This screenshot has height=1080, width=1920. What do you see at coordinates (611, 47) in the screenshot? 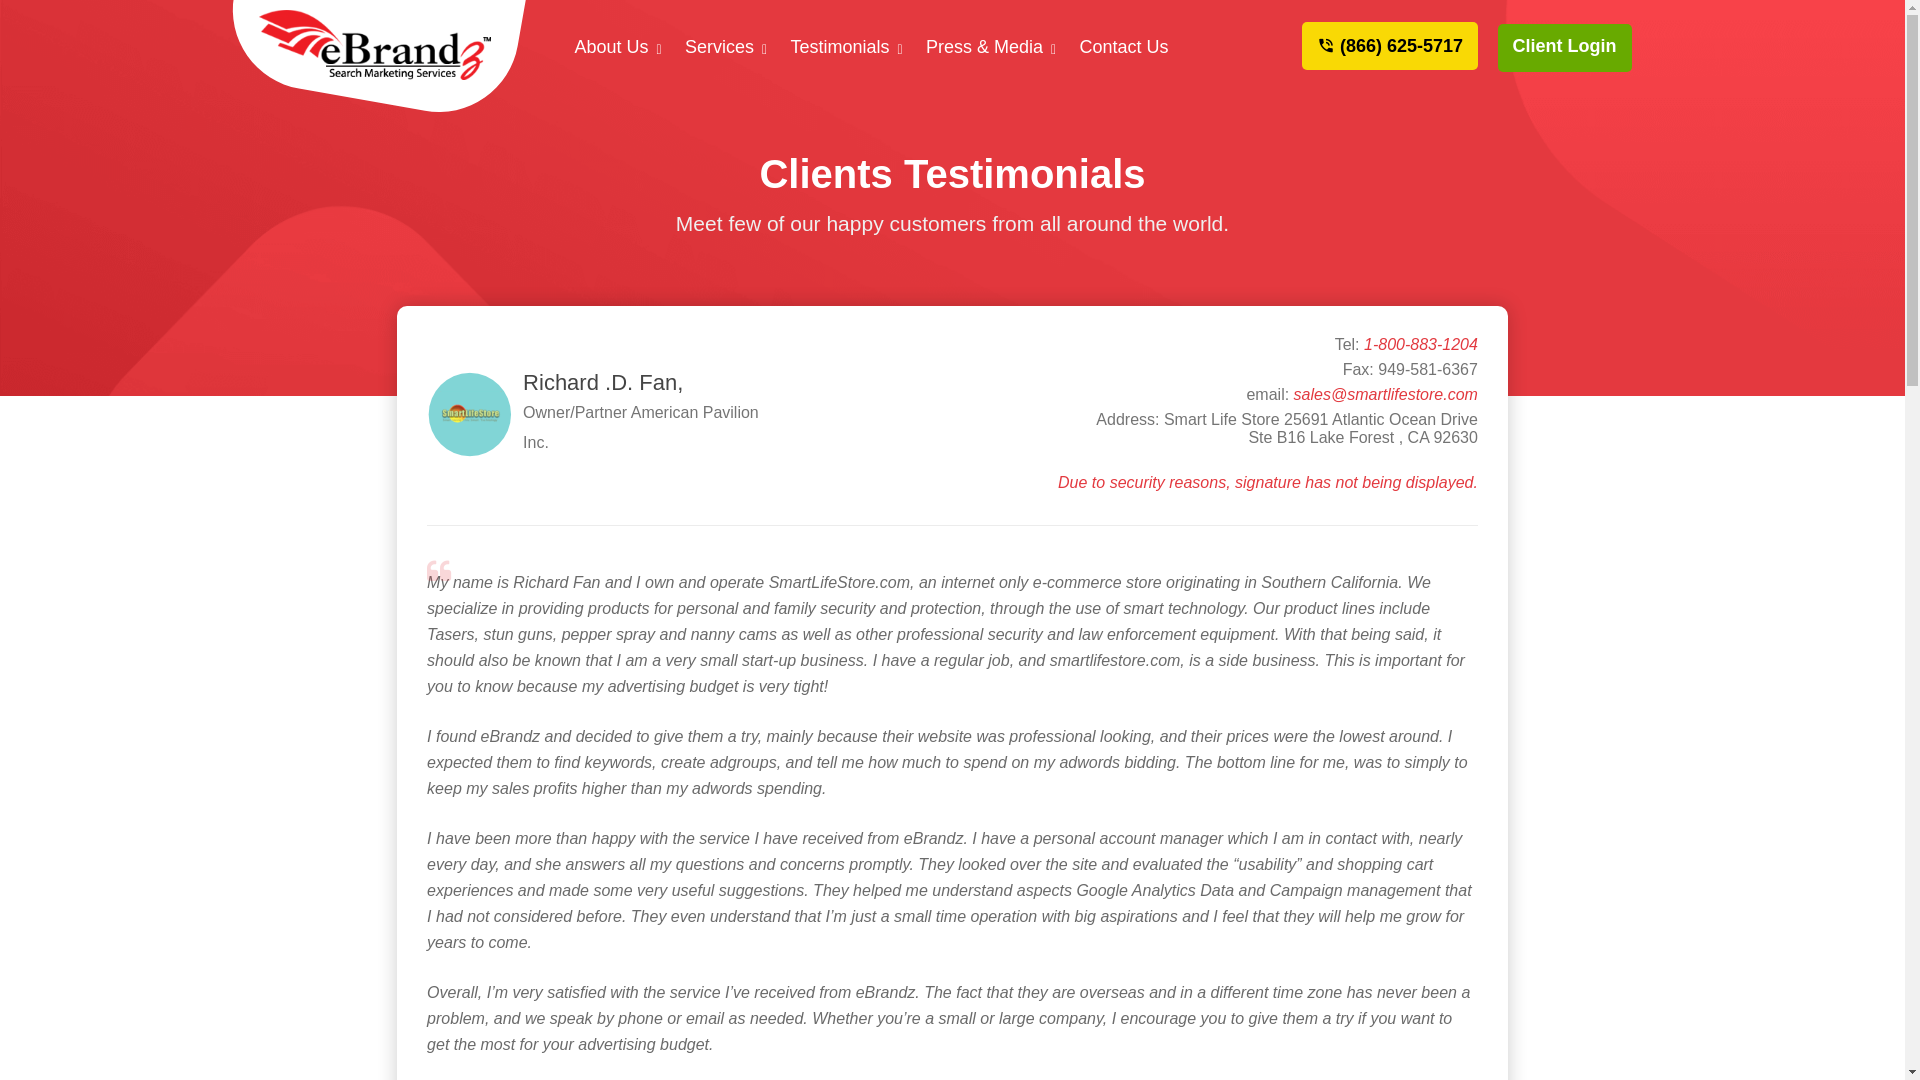
I see `About Us` at bounding box center [611, 47].